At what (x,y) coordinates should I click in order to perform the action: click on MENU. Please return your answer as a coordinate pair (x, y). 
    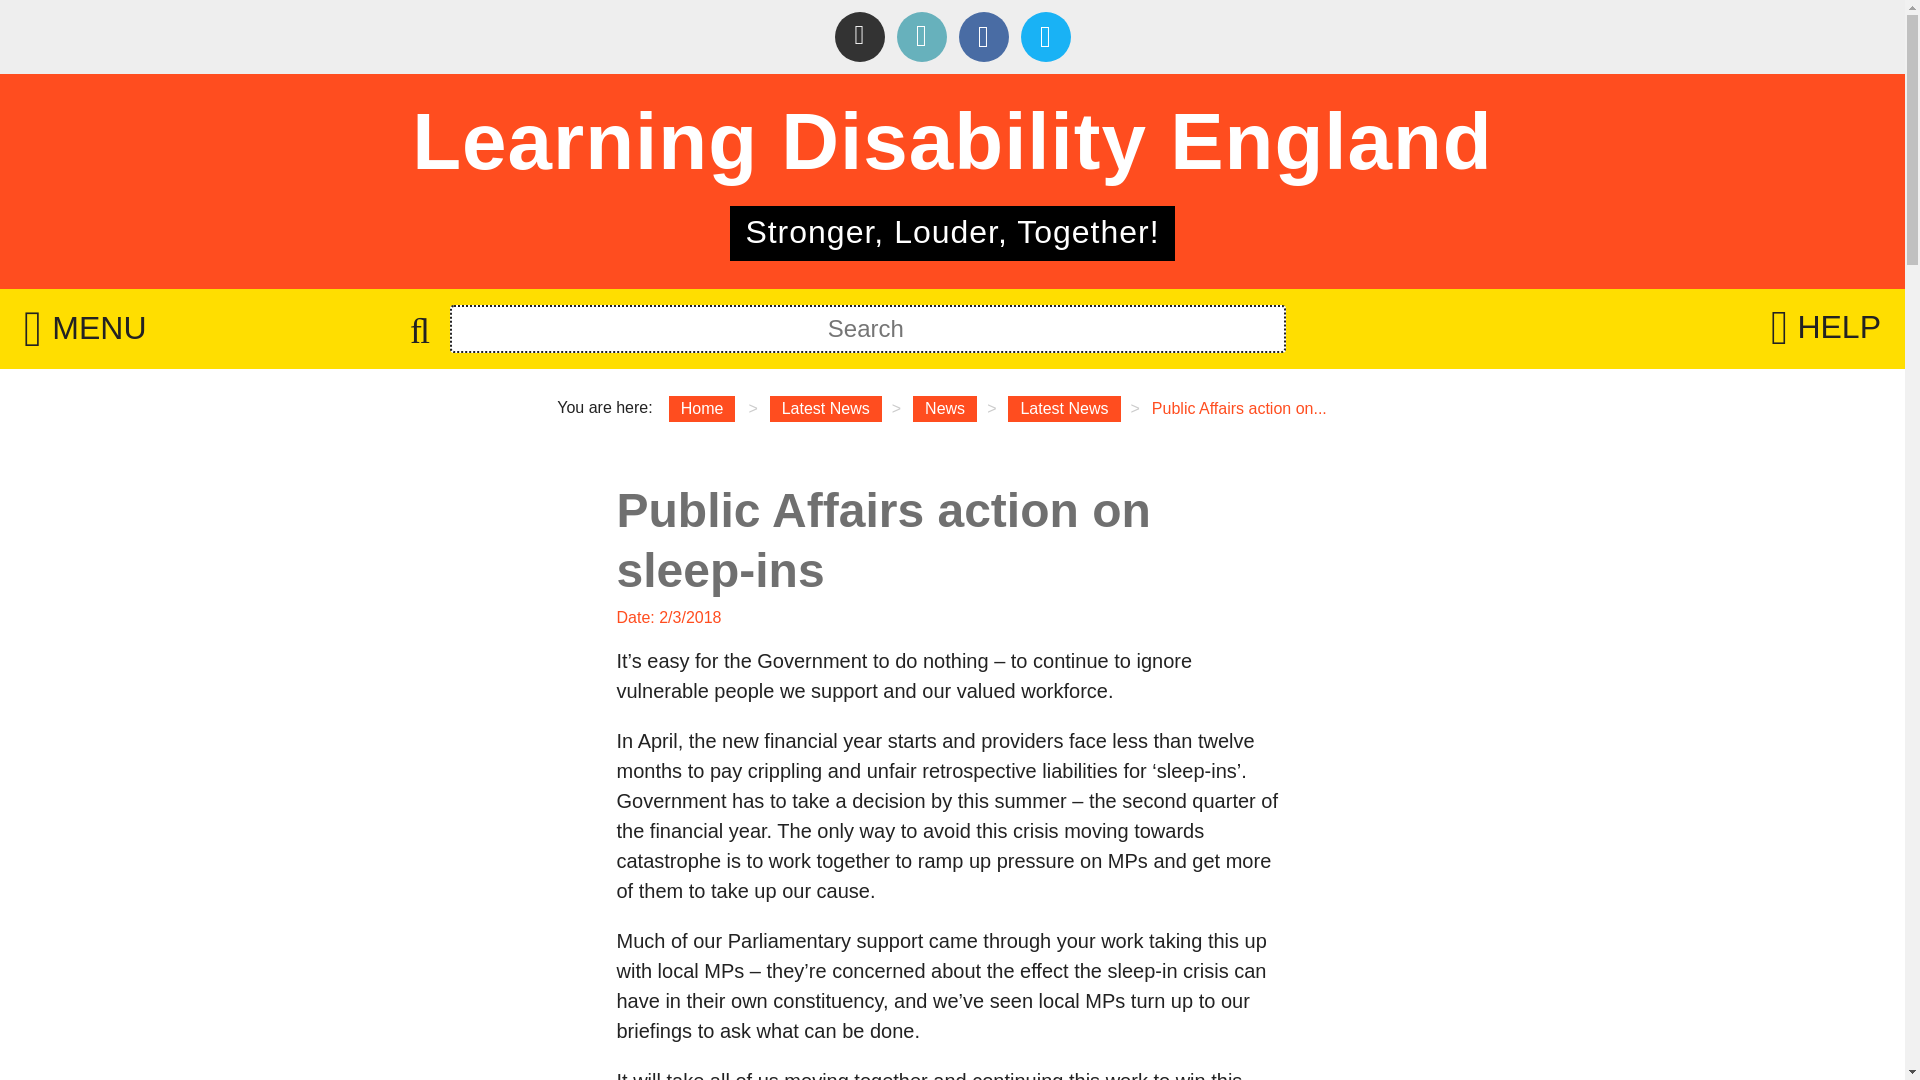
    Looking at the image, I should click on (84, 329).